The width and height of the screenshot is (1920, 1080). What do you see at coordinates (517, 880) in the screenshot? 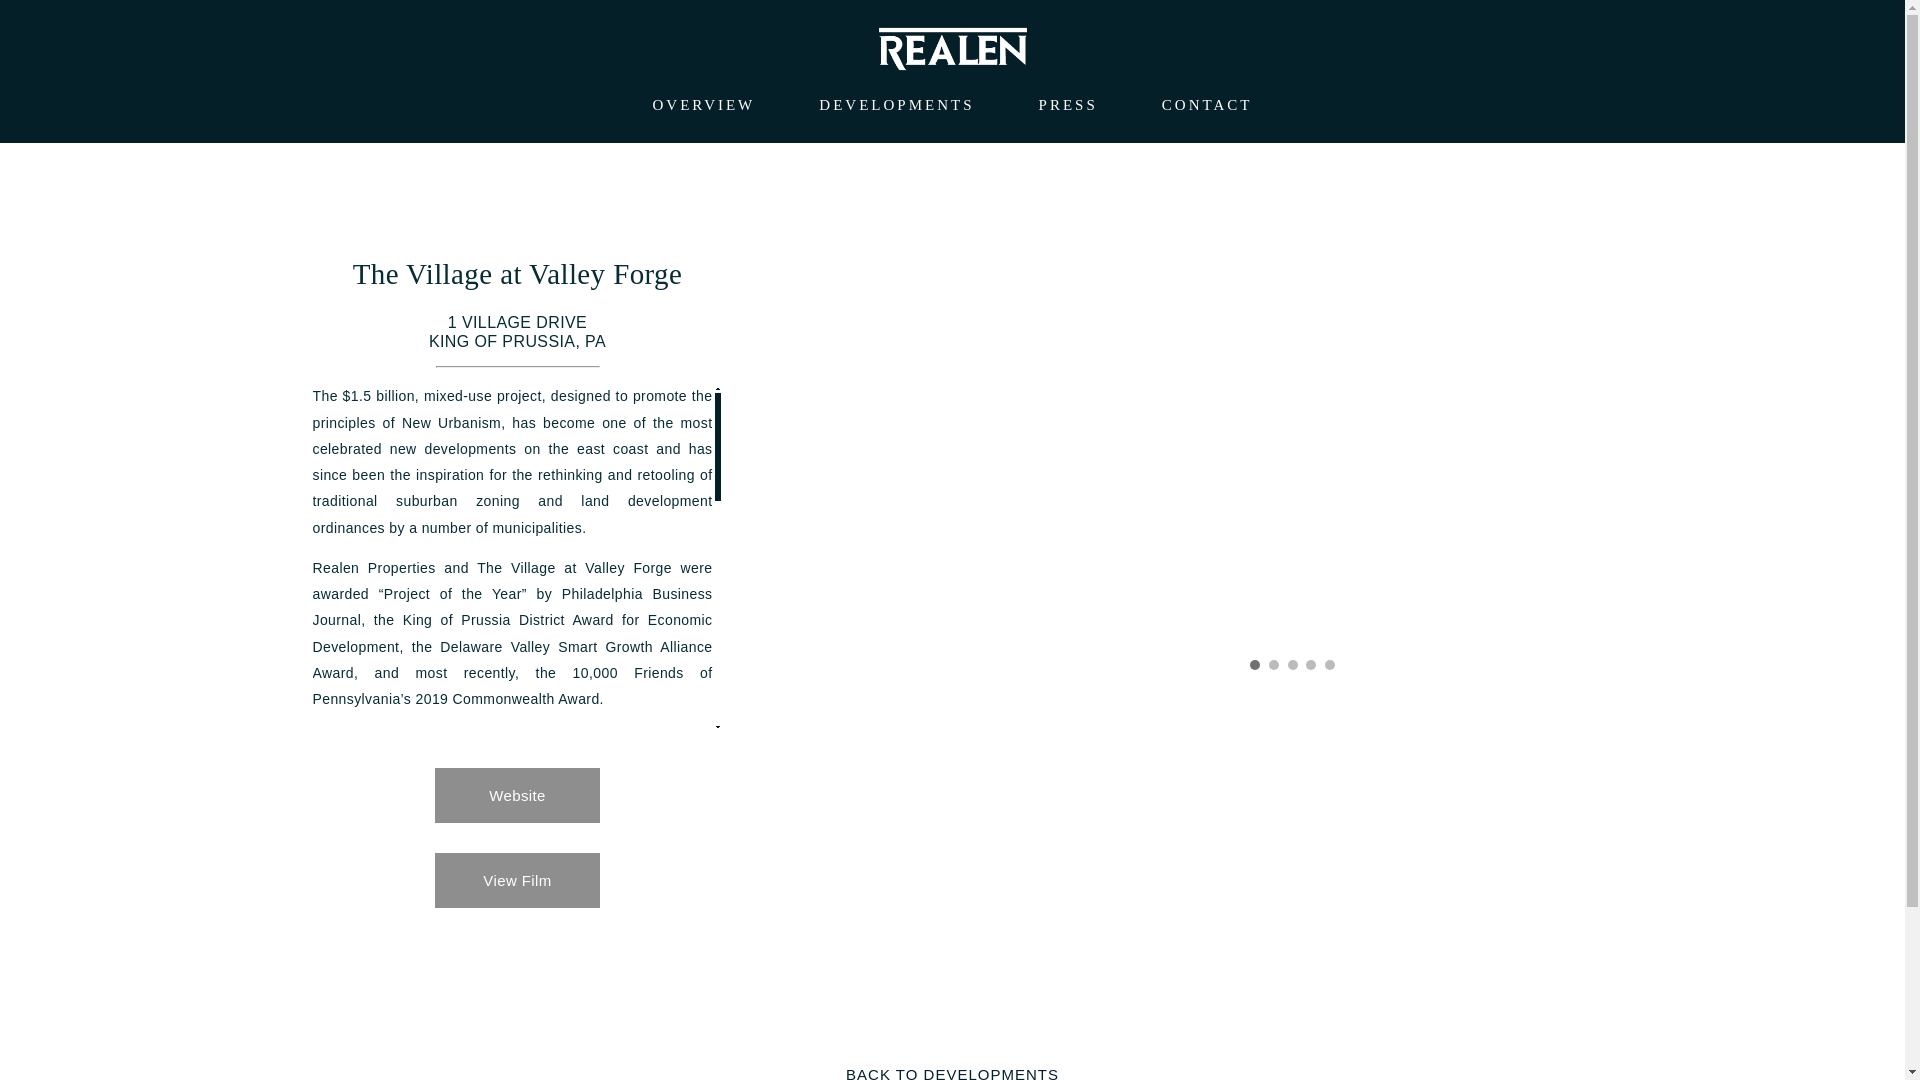
I see `View Film` at bounding box center [517, 880].